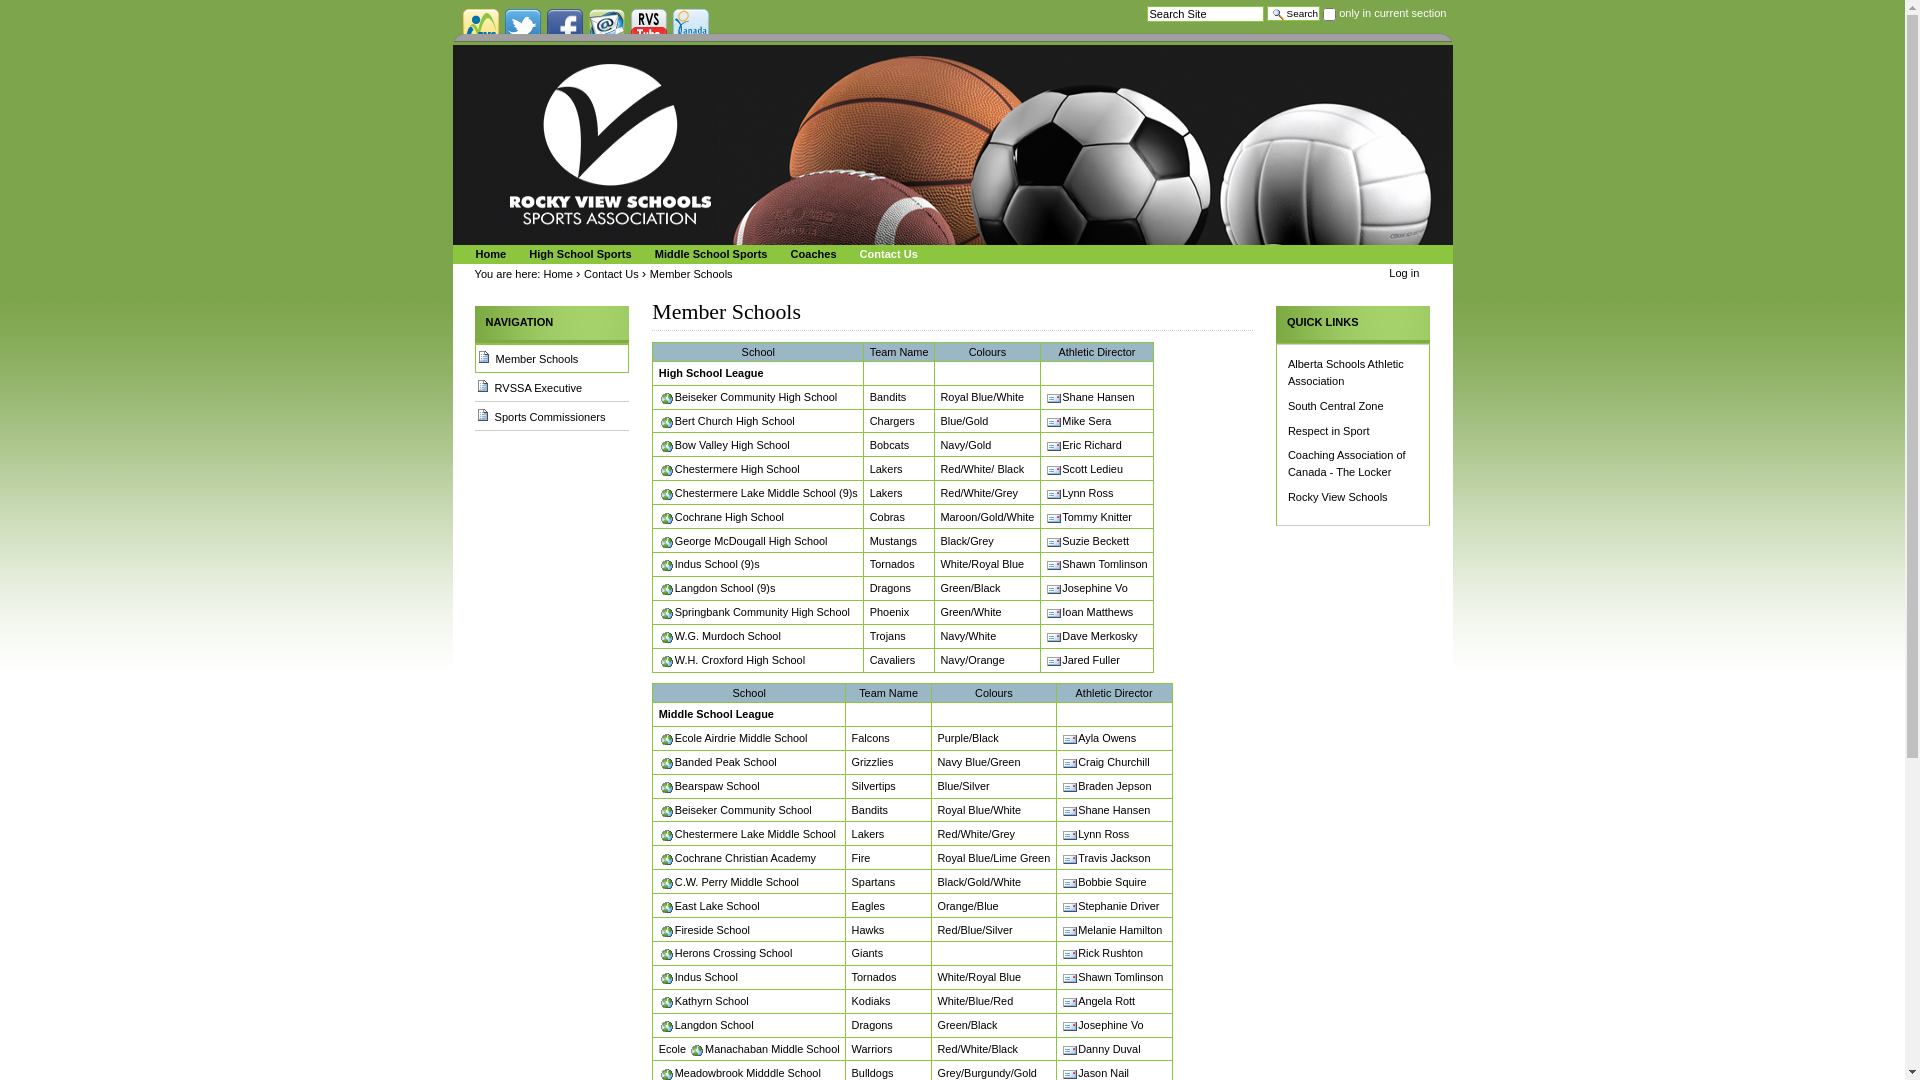 This screenshot has height=1080, width=1920. Describe the element at coordinates (1083, 660) in the screenshot. I see `Jared Fuller` at that location.